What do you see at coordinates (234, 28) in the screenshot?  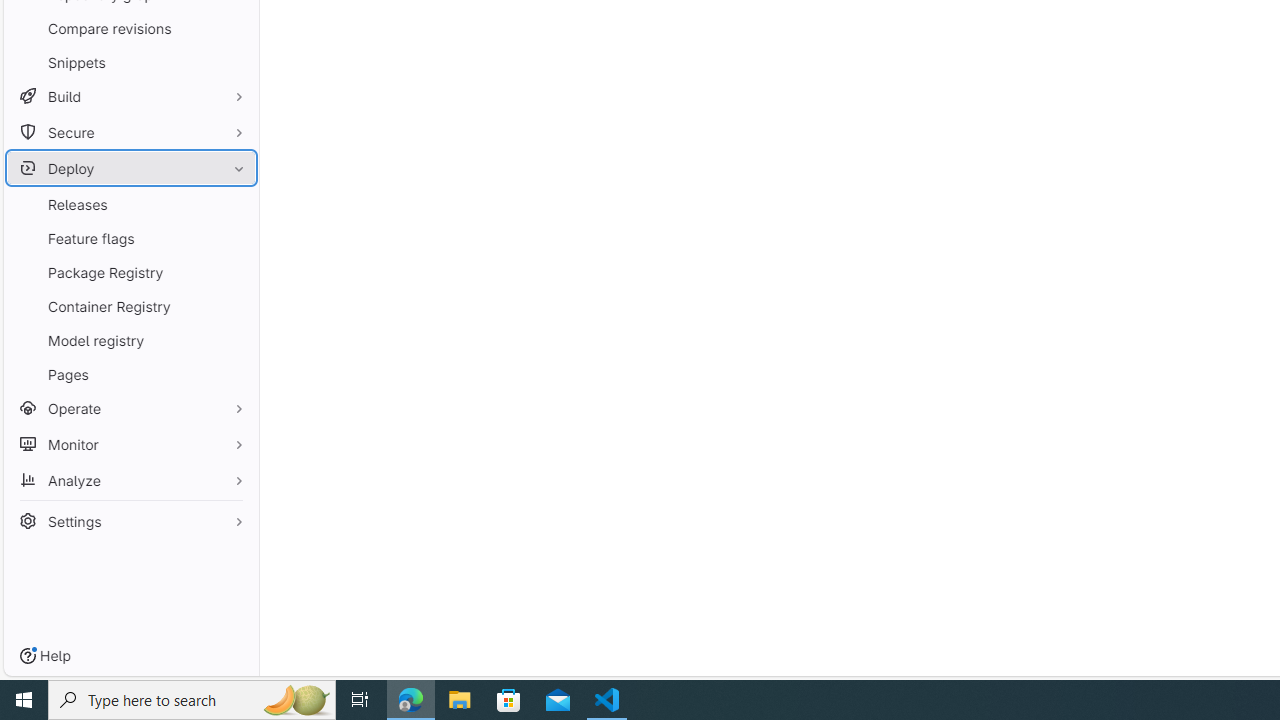 I see `Pin Compare revisions` at bounding box center [234, 28].